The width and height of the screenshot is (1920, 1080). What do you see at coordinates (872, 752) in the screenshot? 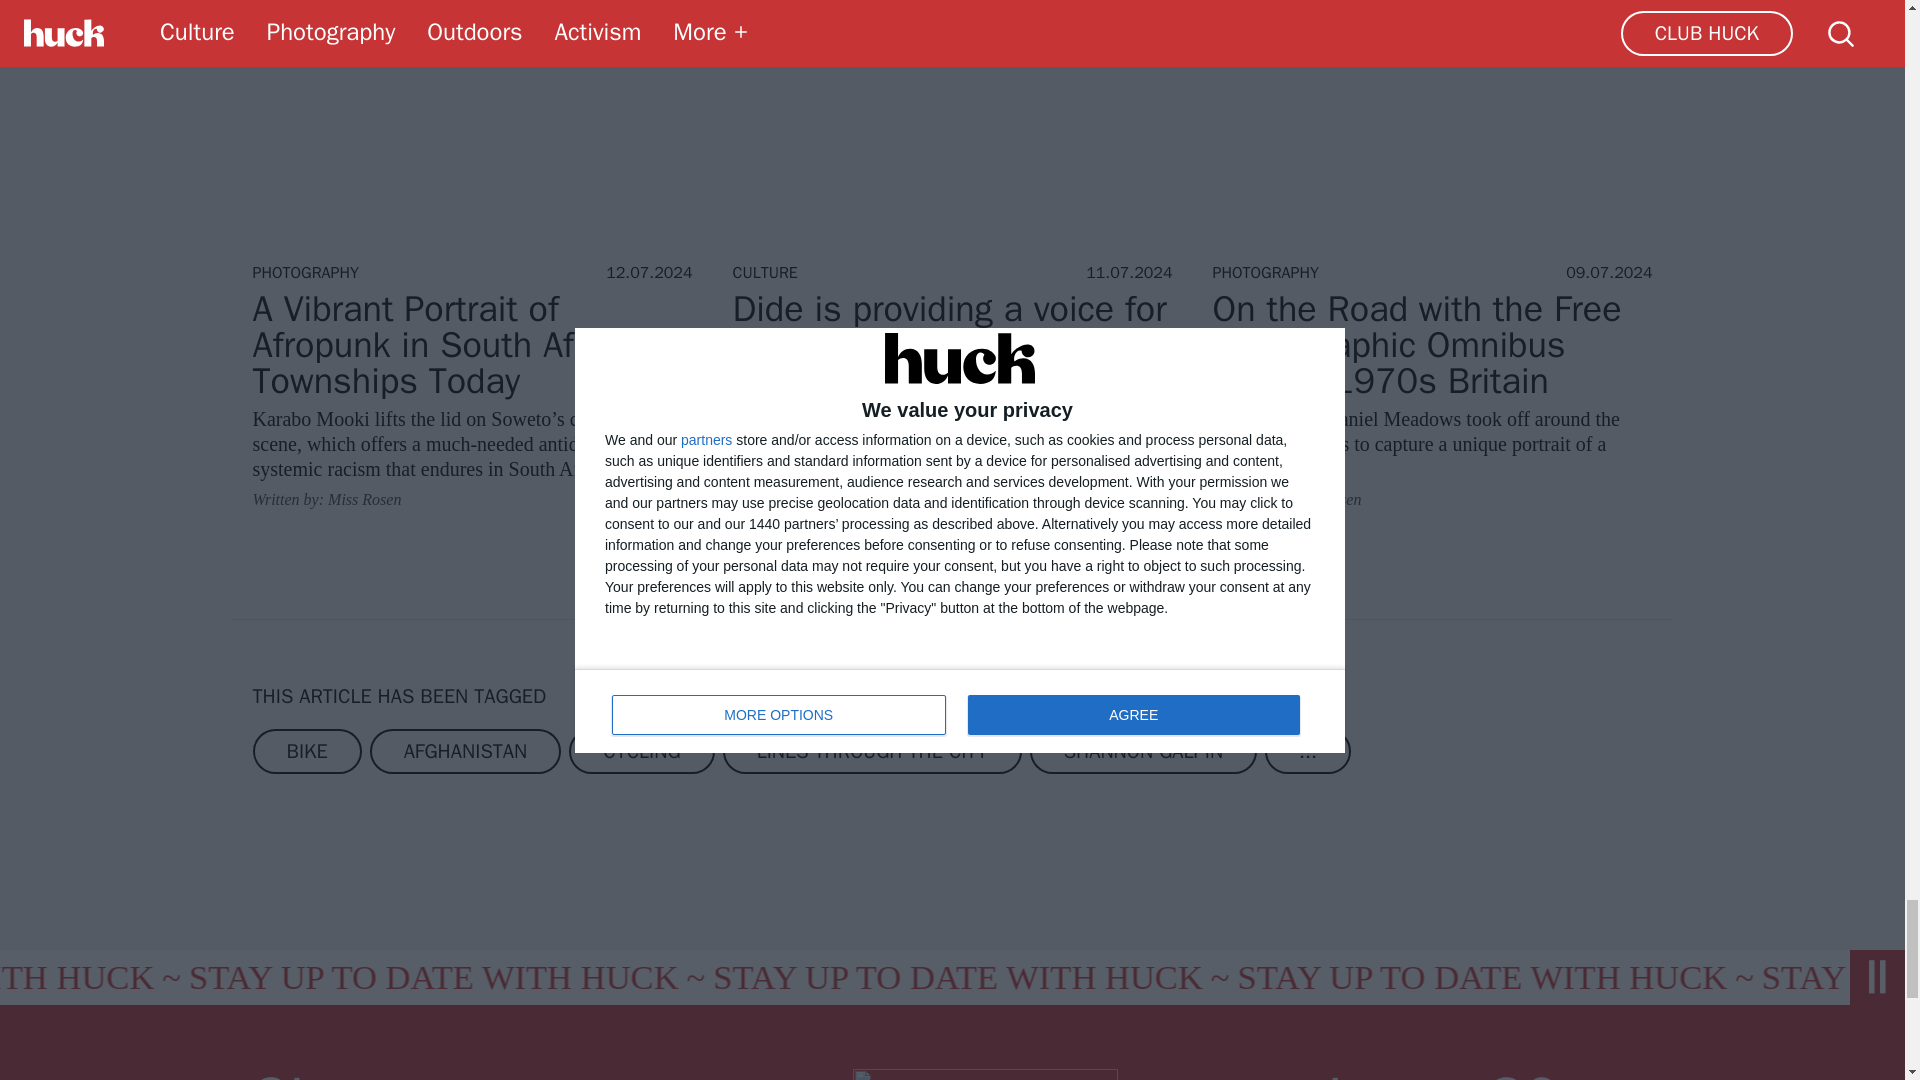
I see `LINES THROUGH THE CITY` at bounding box center [872, 752].